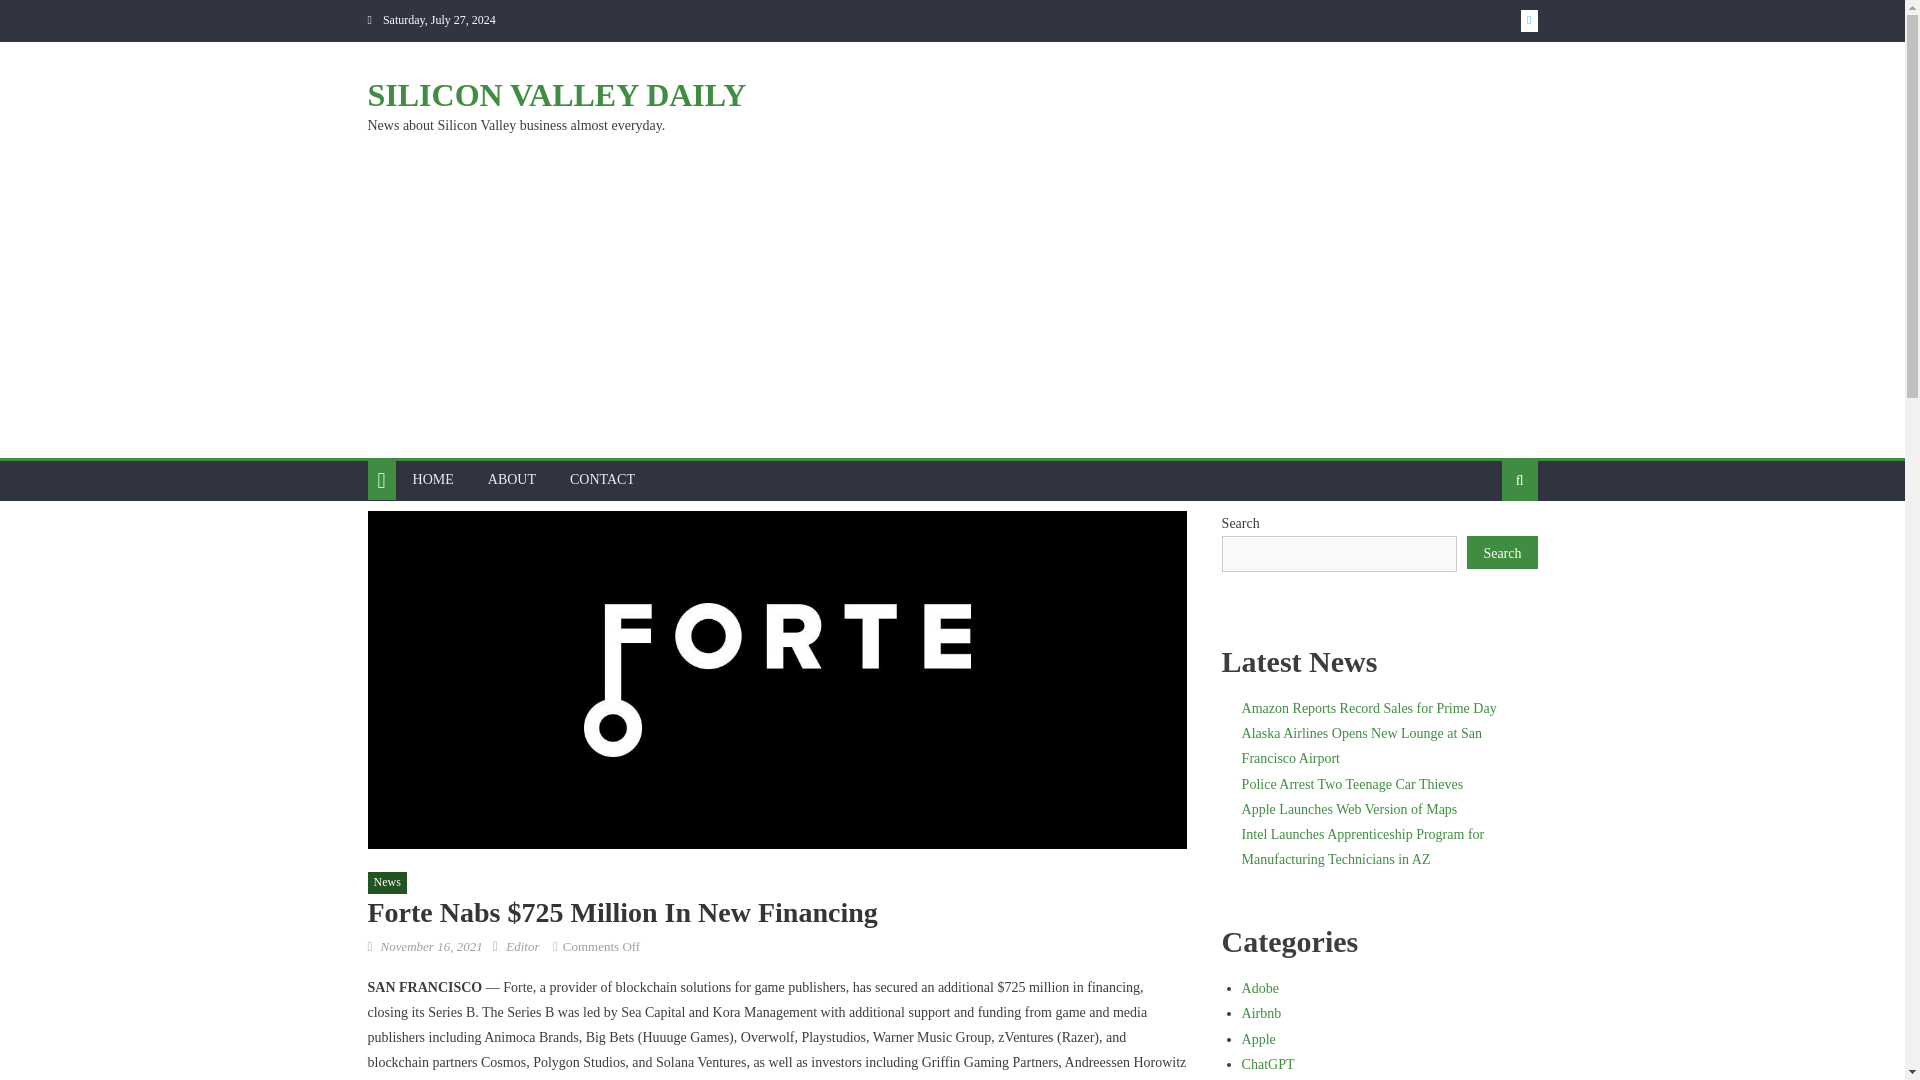  Describe the element at coordinates (602, 480) in the screenshot. I see `CONTACT` at that location.